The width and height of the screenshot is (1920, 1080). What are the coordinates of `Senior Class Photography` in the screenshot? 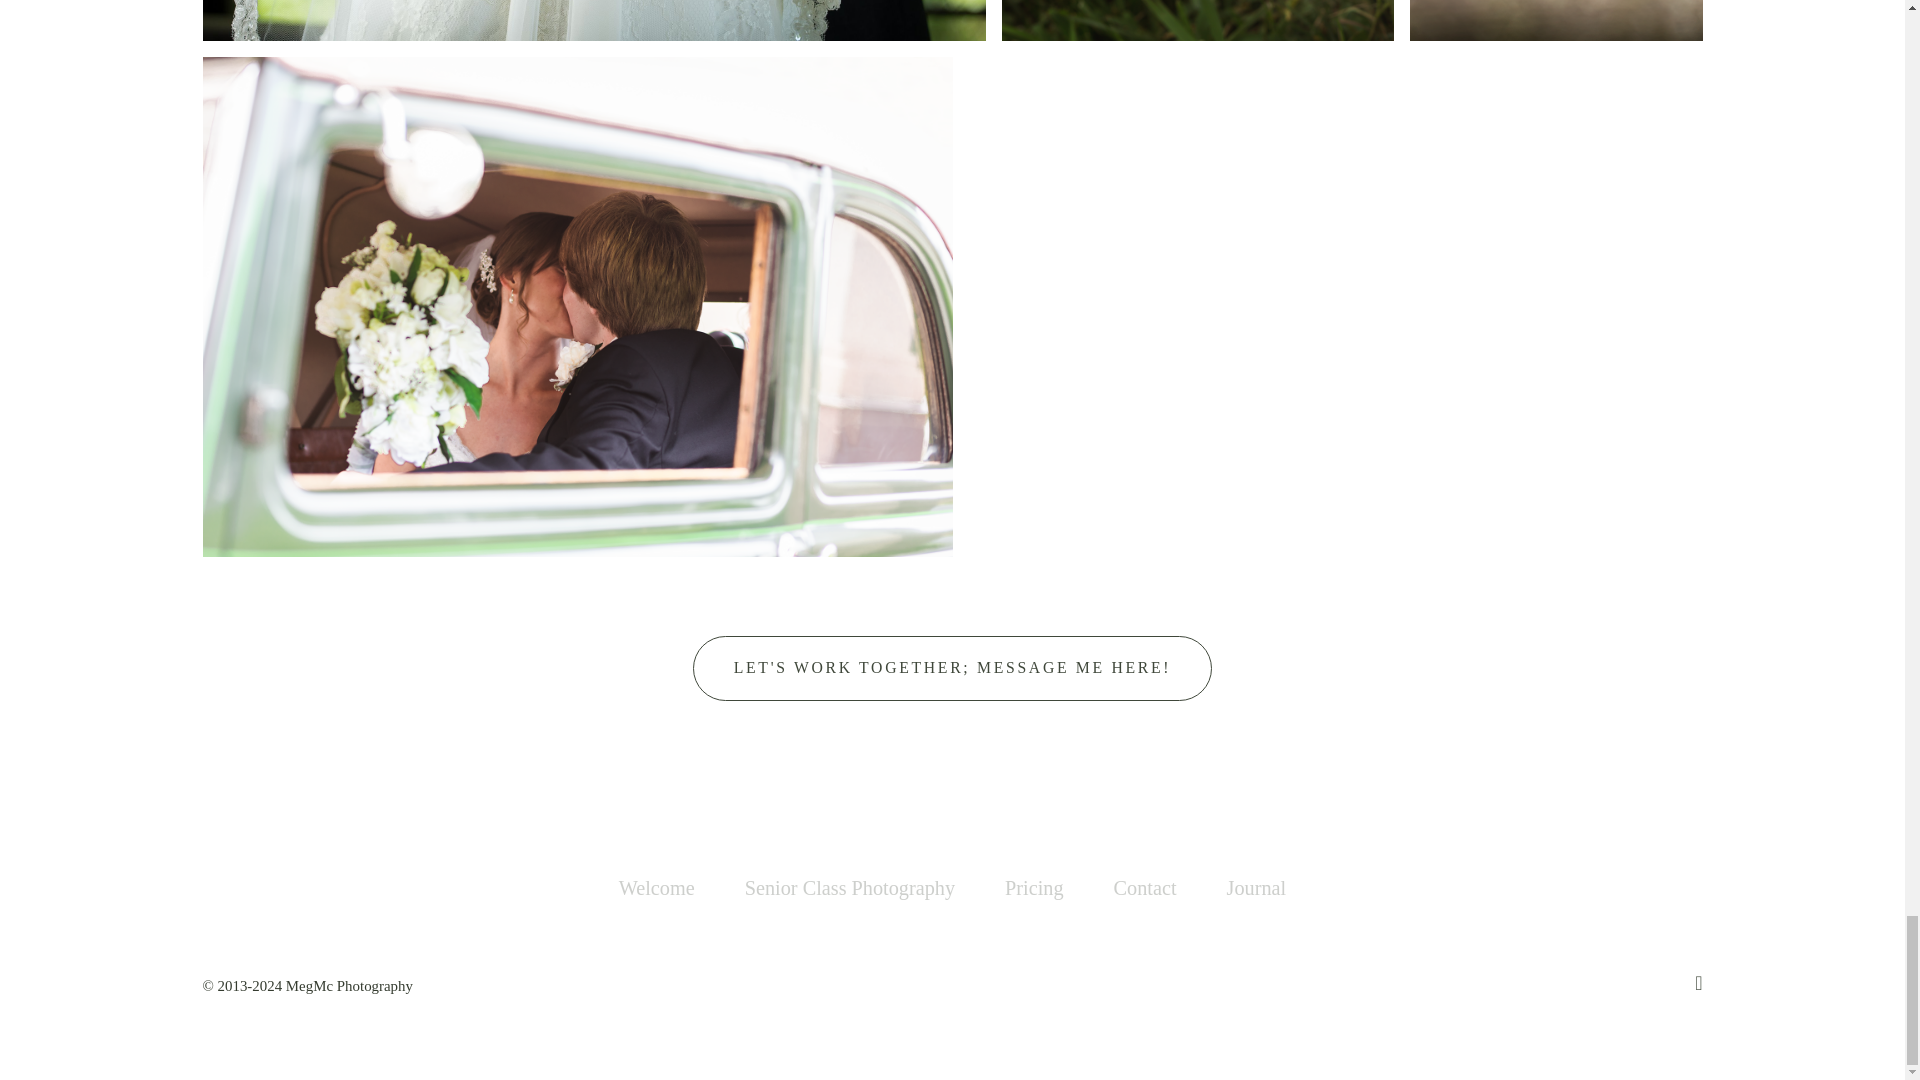 It's located at (849, 888).